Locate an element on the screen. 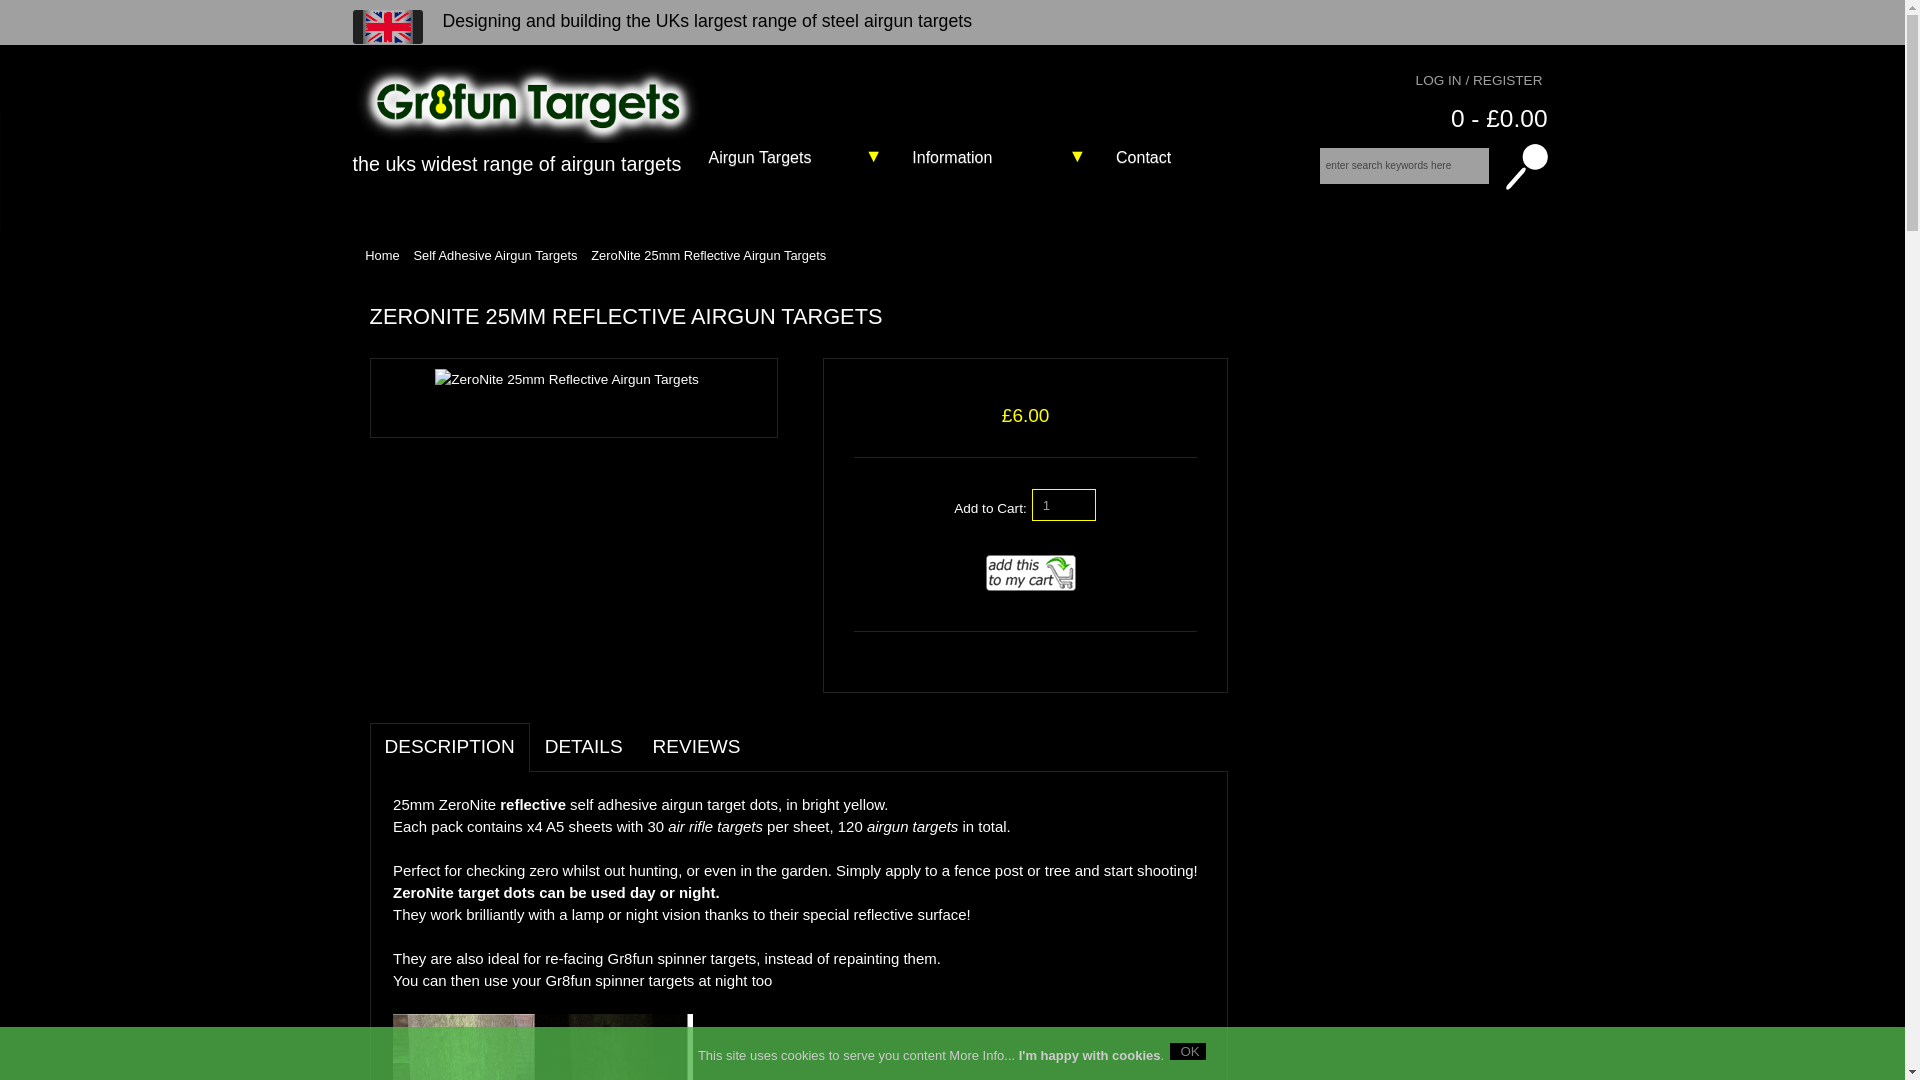 The height and width of the screenshot is (1080, 1920).  ZeroNite 25mm Reflective Airgun Targets  is located at coordinates (566, 380).